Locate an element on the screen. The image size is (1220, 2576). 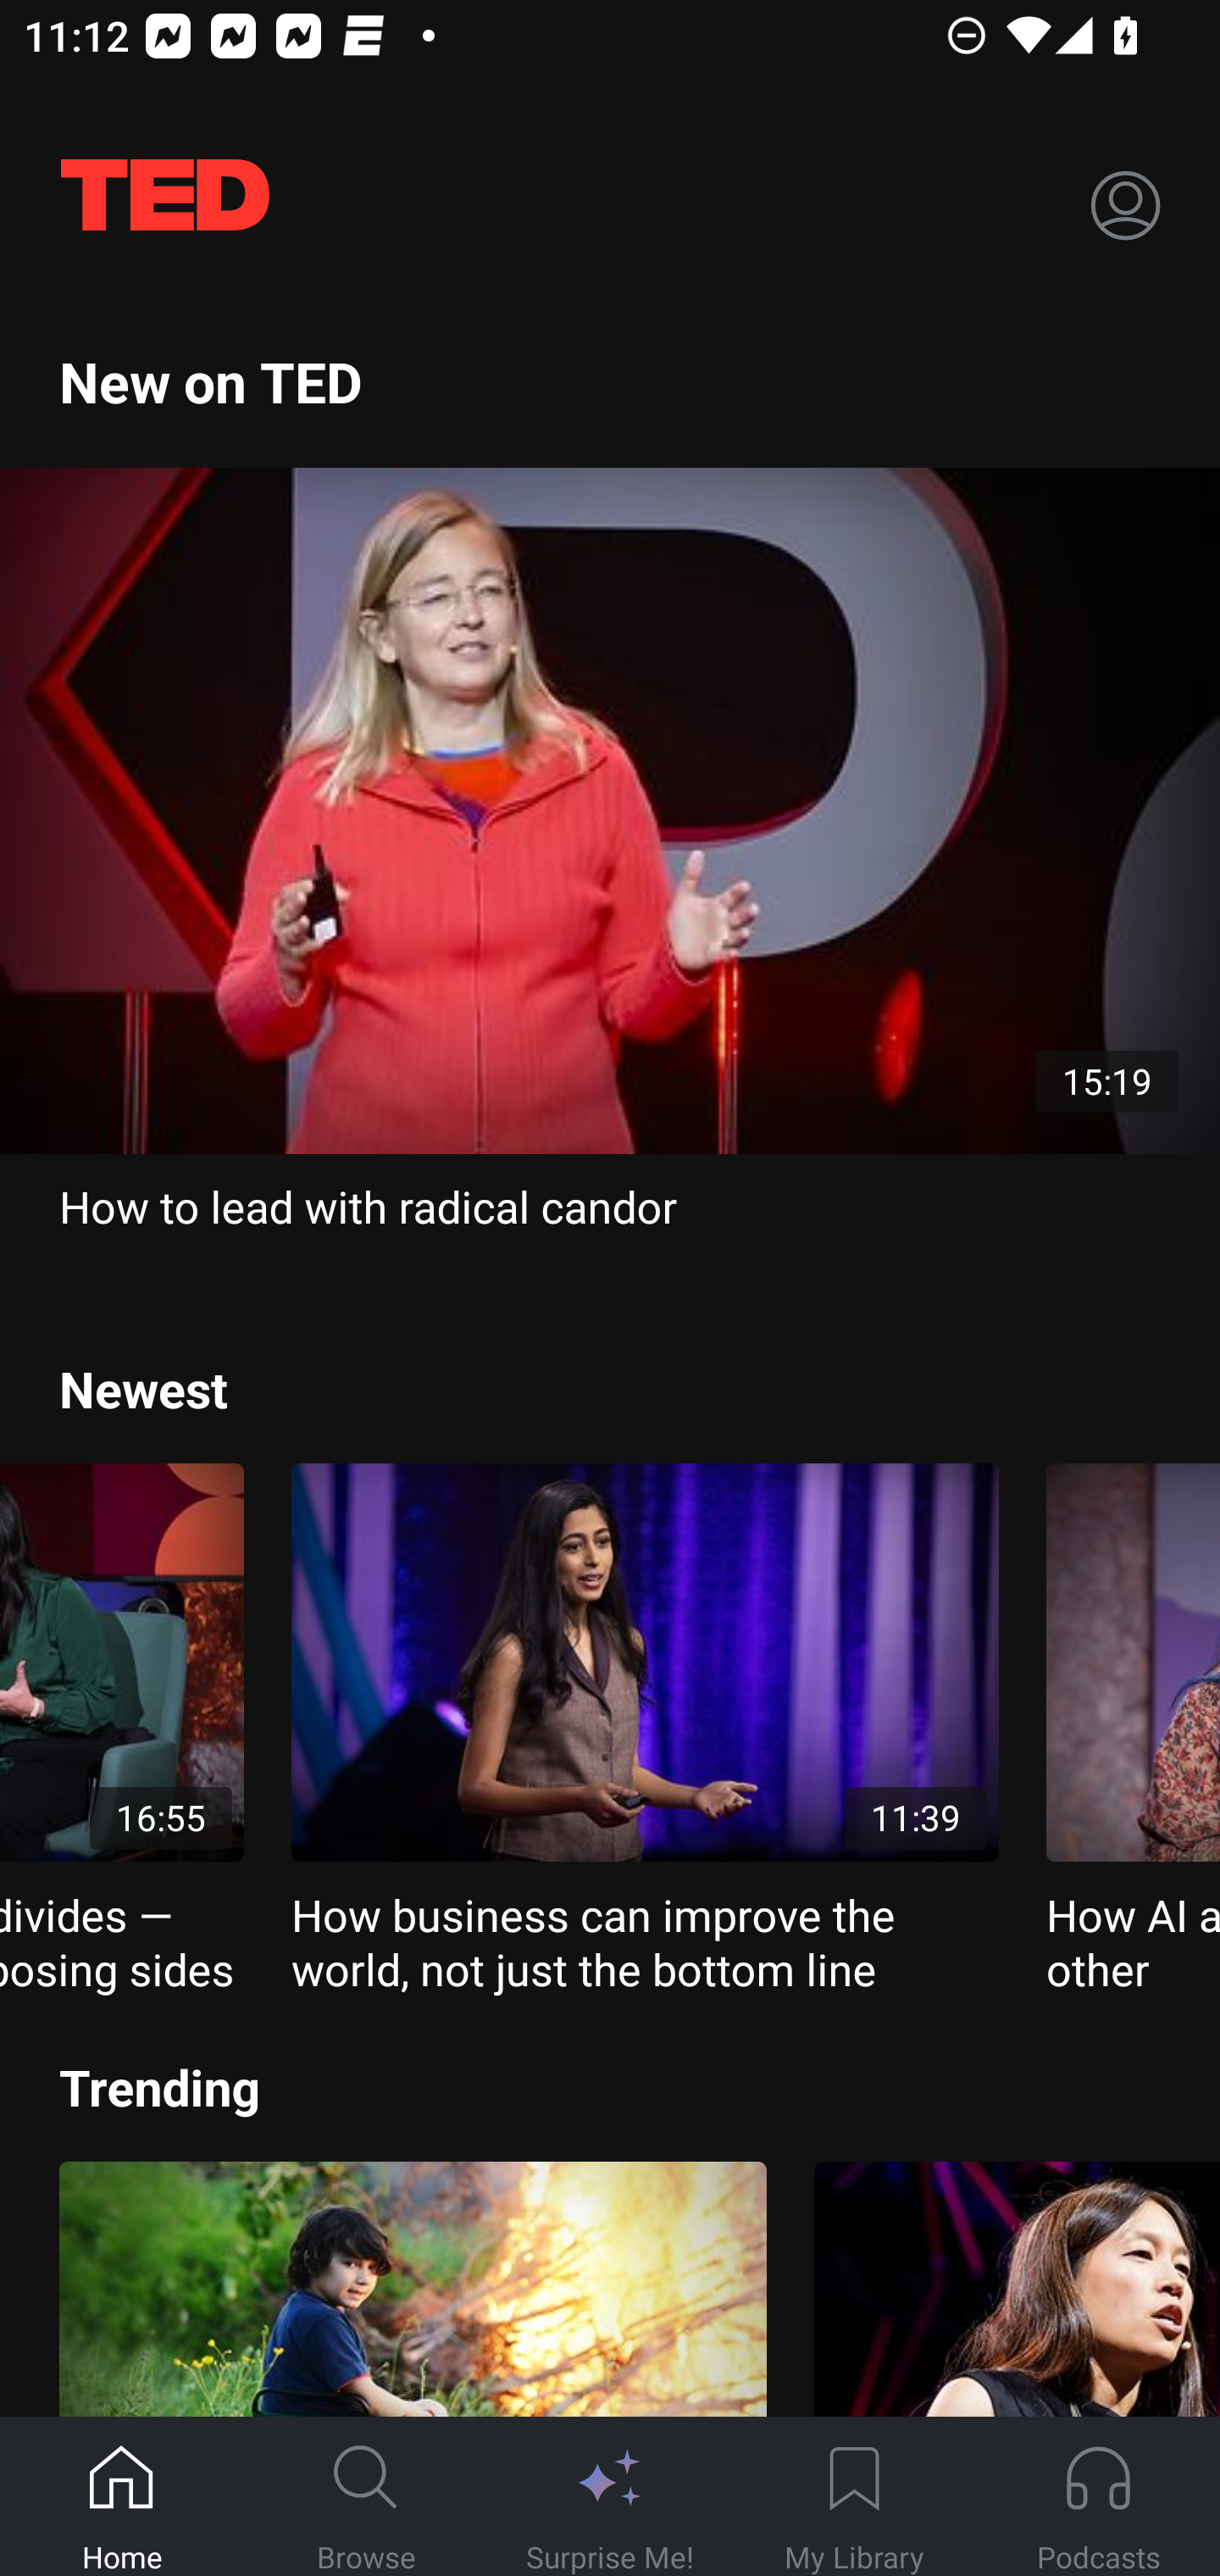
Browse is located at coordinates (366, 2497).